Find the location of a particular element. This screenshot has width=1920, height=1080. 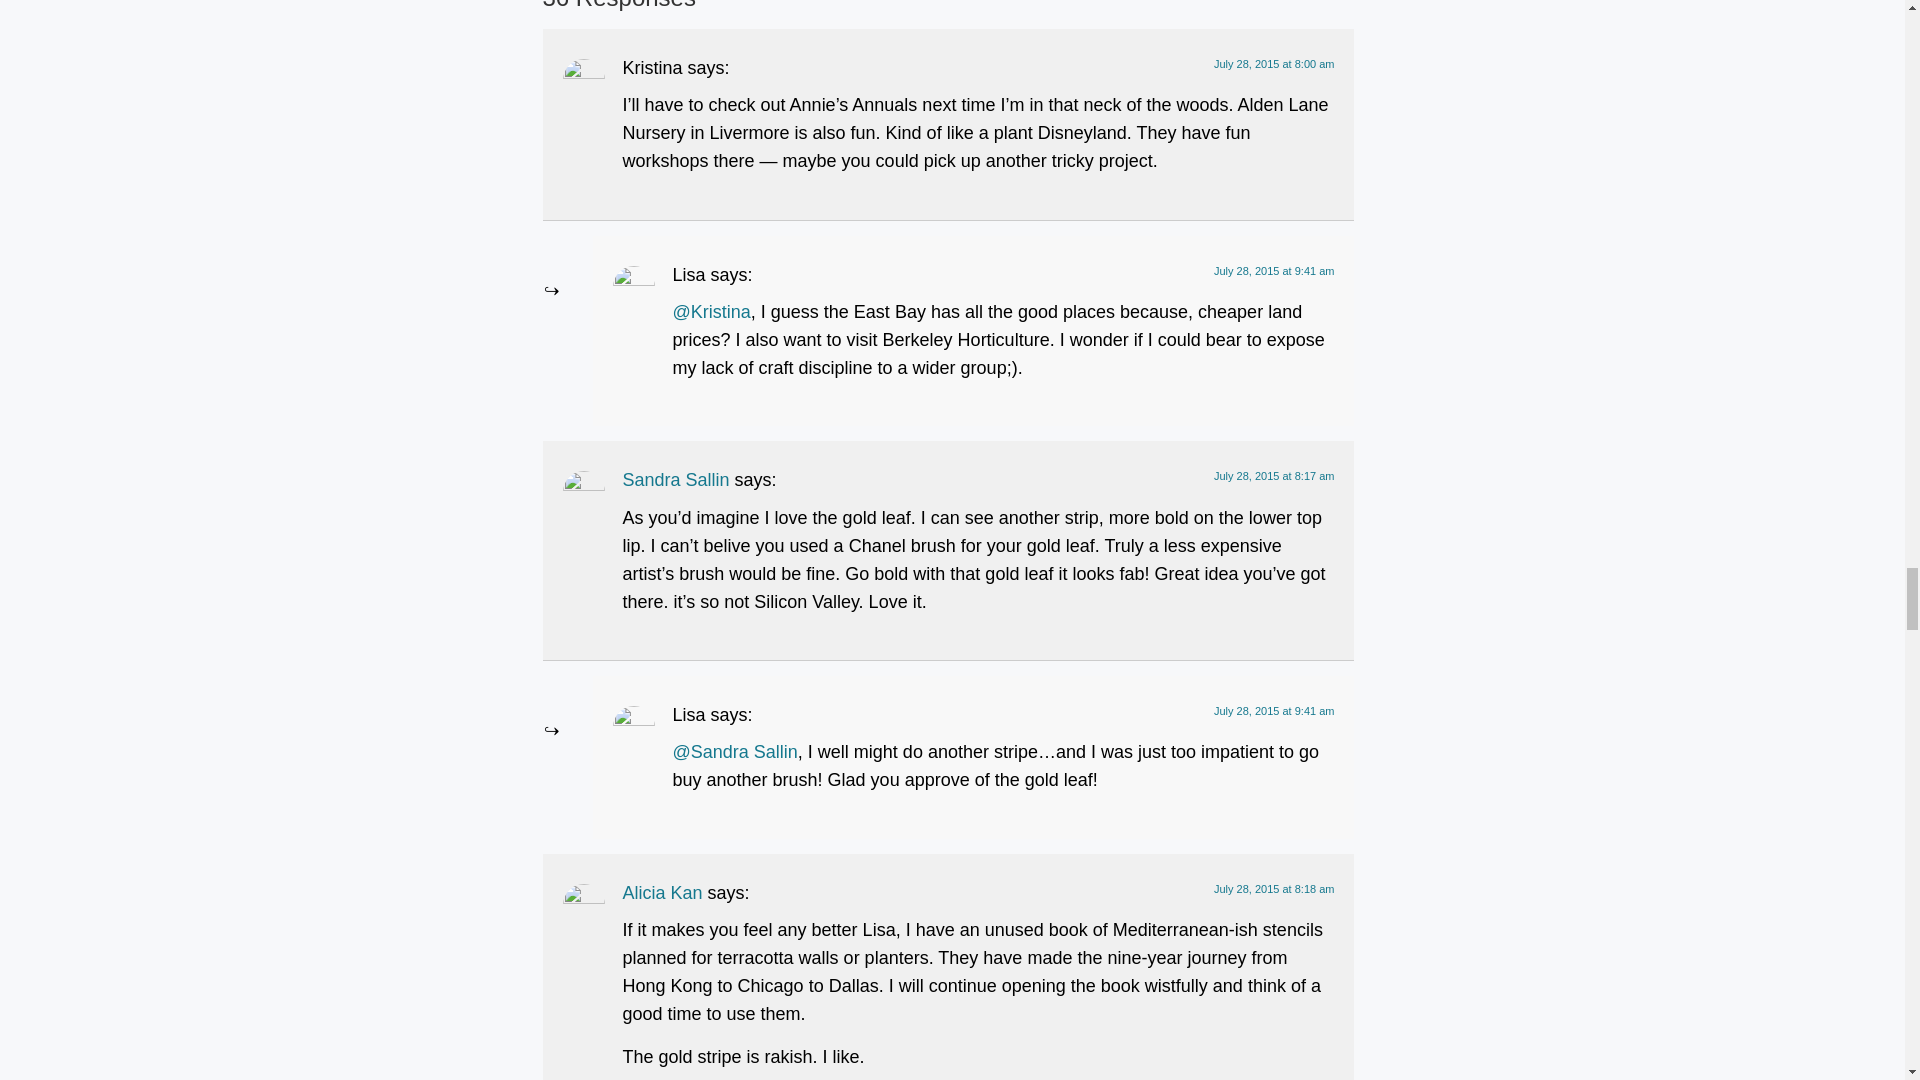

July 28, 2015 at 9:41 am is located at coordinates (1274, 711).